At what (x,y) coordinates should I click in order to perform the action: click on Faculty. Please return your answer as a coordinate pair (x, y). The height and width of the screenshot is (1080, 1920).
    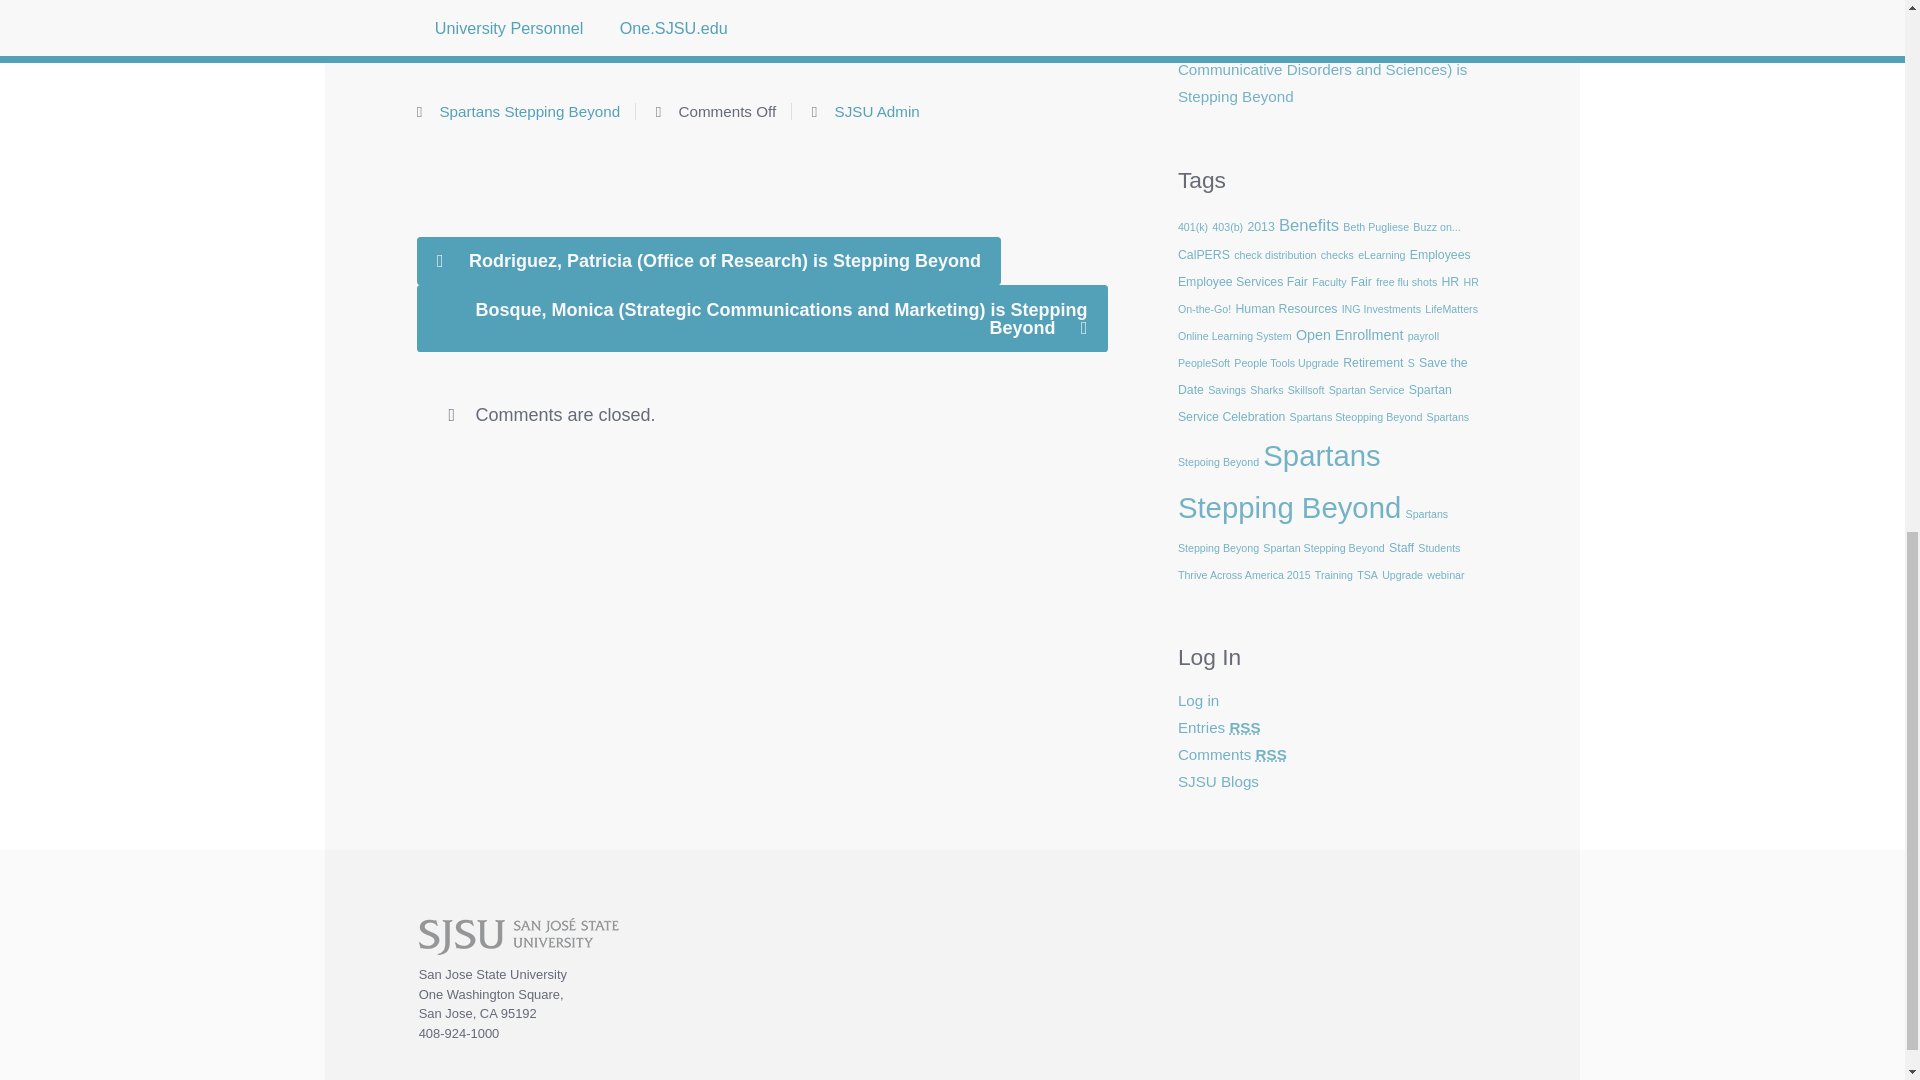
    Looking at the image, I should click on (1328, 282).